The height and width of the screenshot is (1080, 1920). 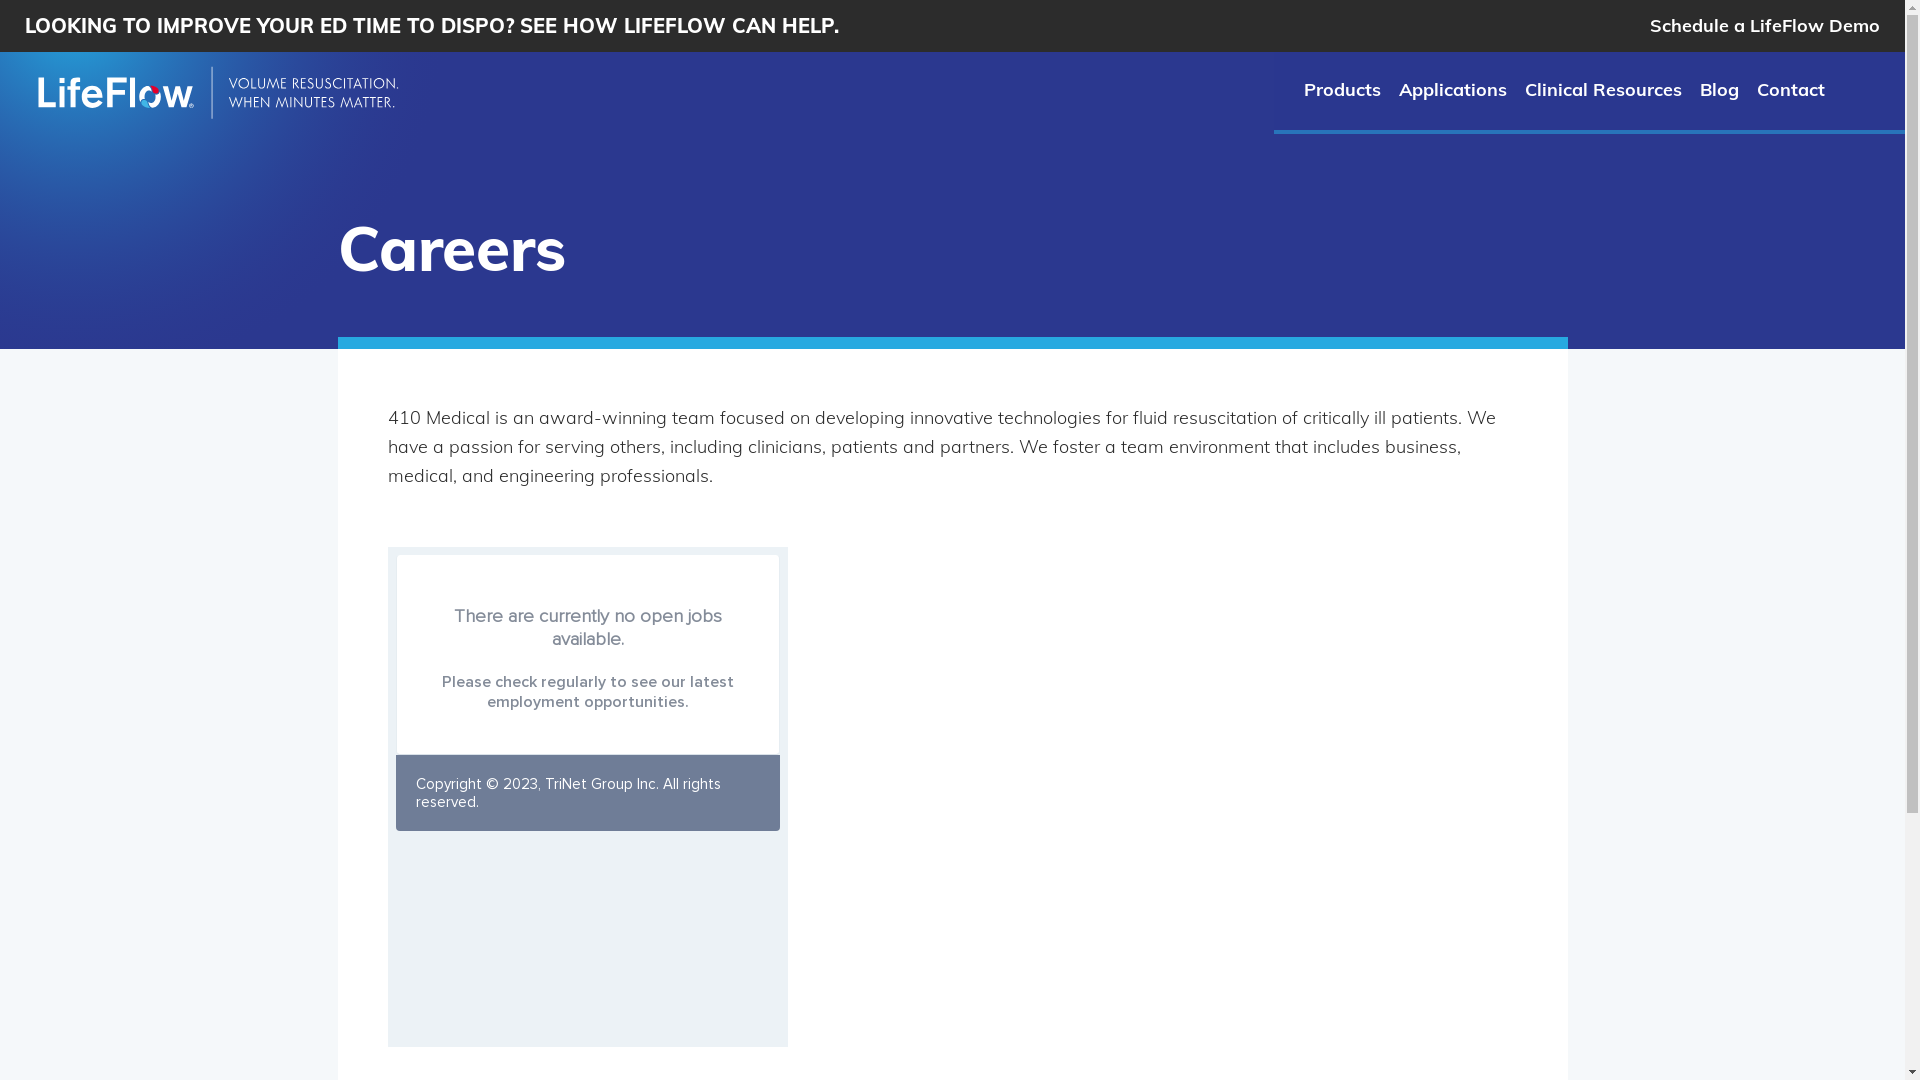 I want to click on Contact, so click(x=1791, y=90).